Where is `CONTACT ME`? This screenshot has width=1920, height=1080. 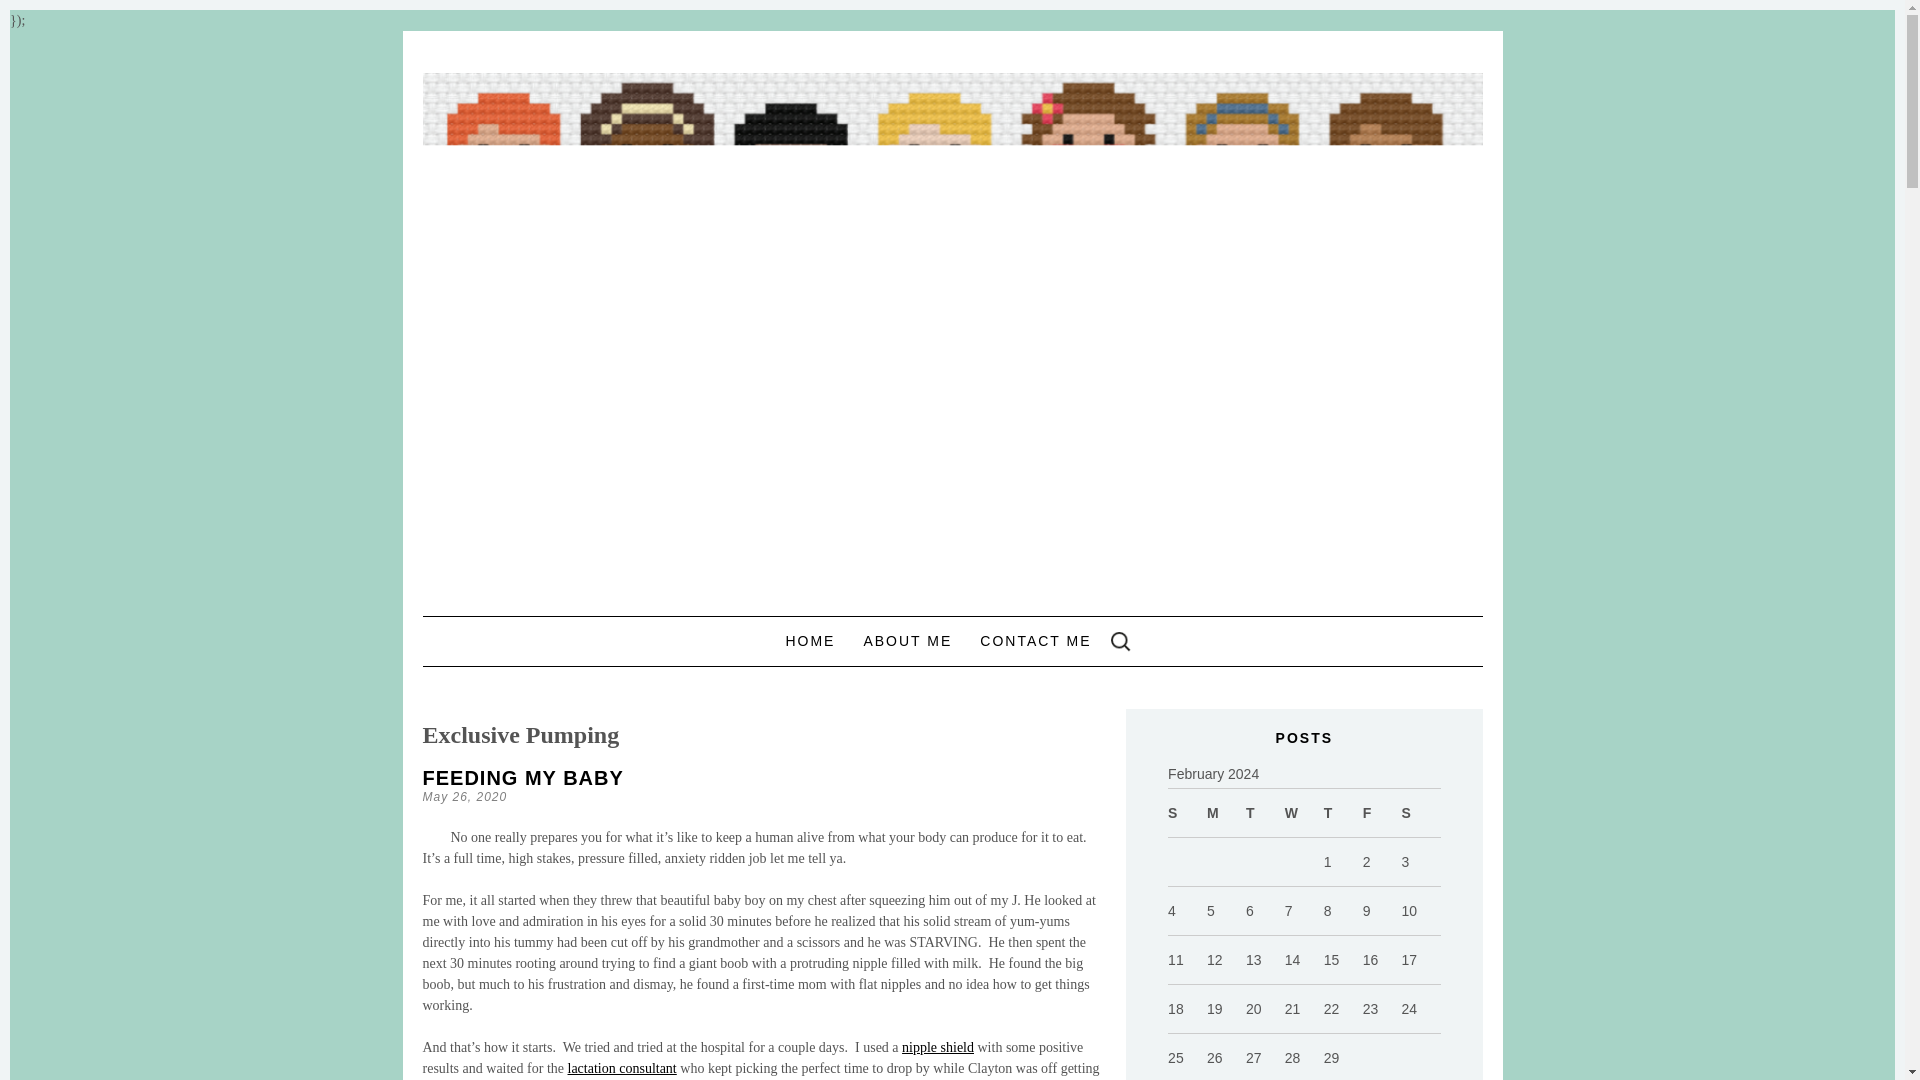
CONTACT ME is located at coordinates (1034, 640).